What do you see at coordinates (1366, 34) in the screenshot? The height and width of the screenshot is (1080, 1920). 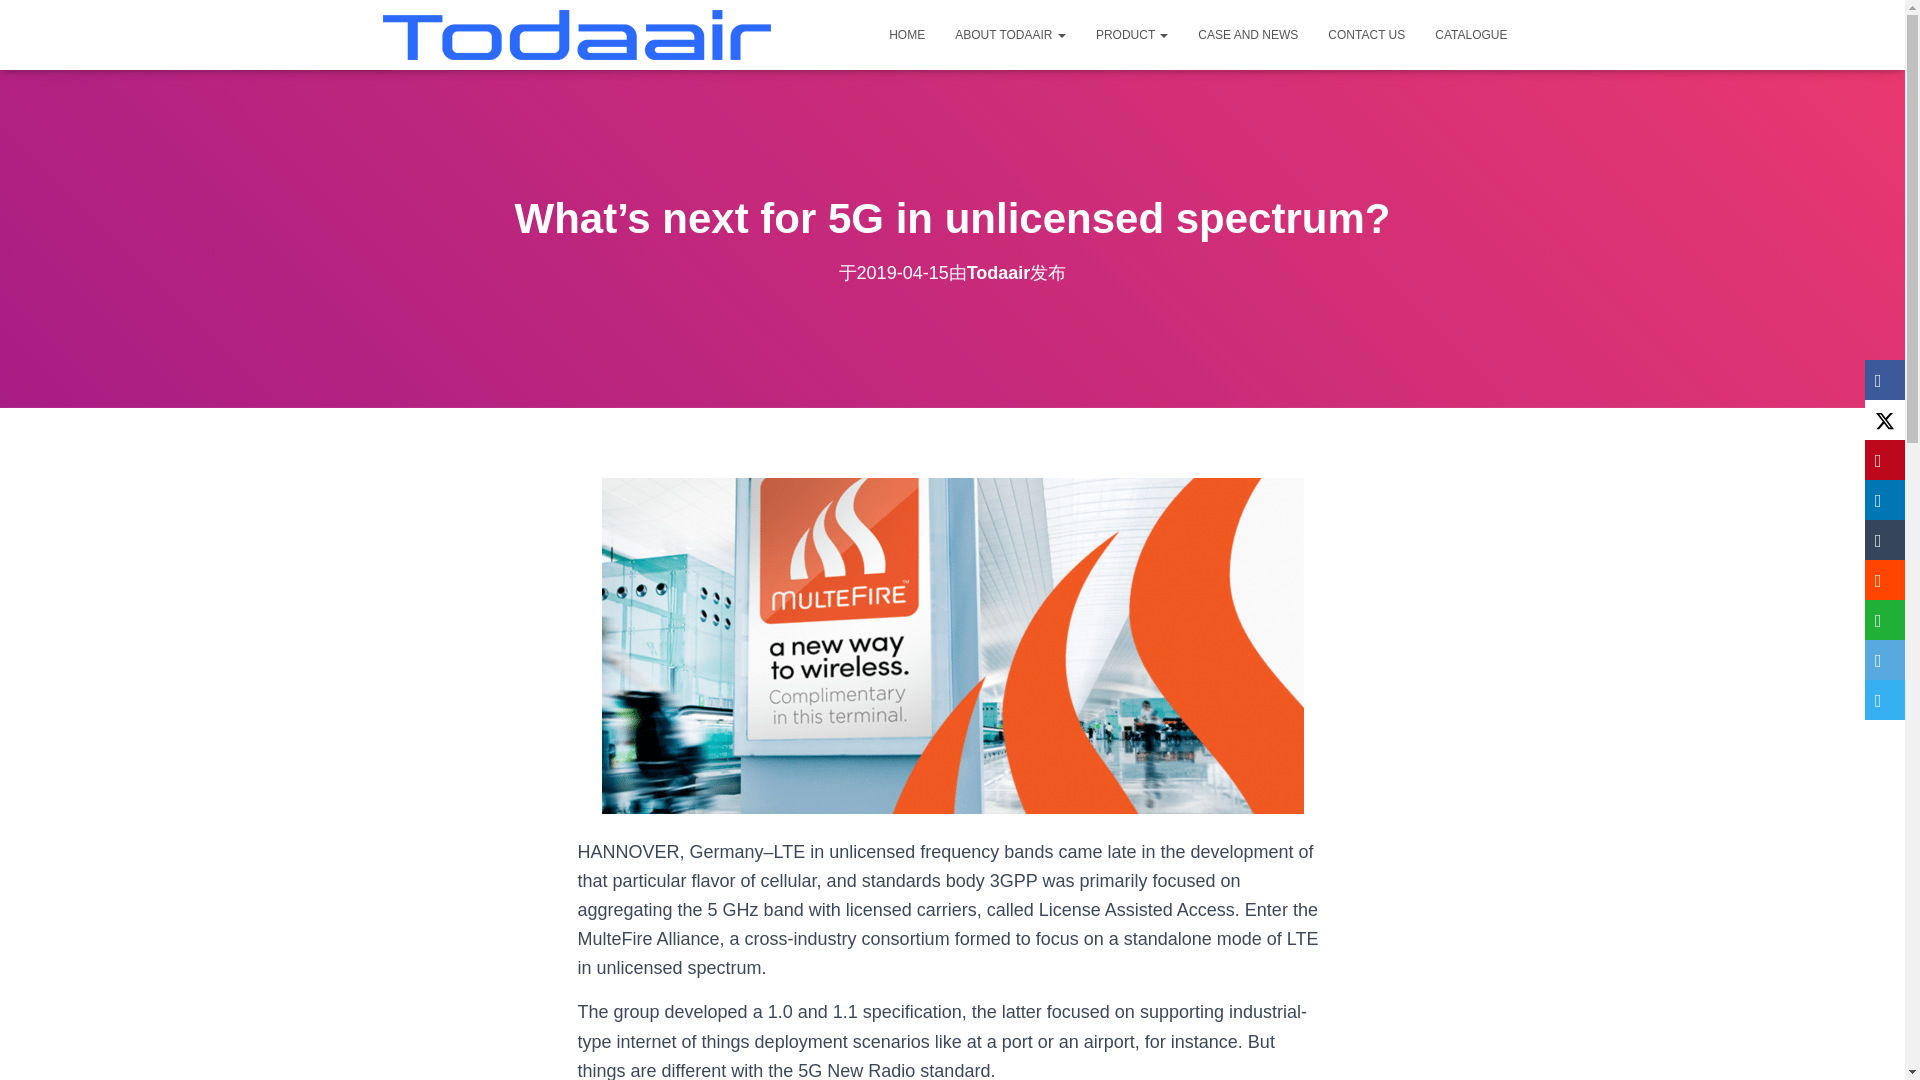 I see `CONTACT US` at bounding box center [1366, 34].